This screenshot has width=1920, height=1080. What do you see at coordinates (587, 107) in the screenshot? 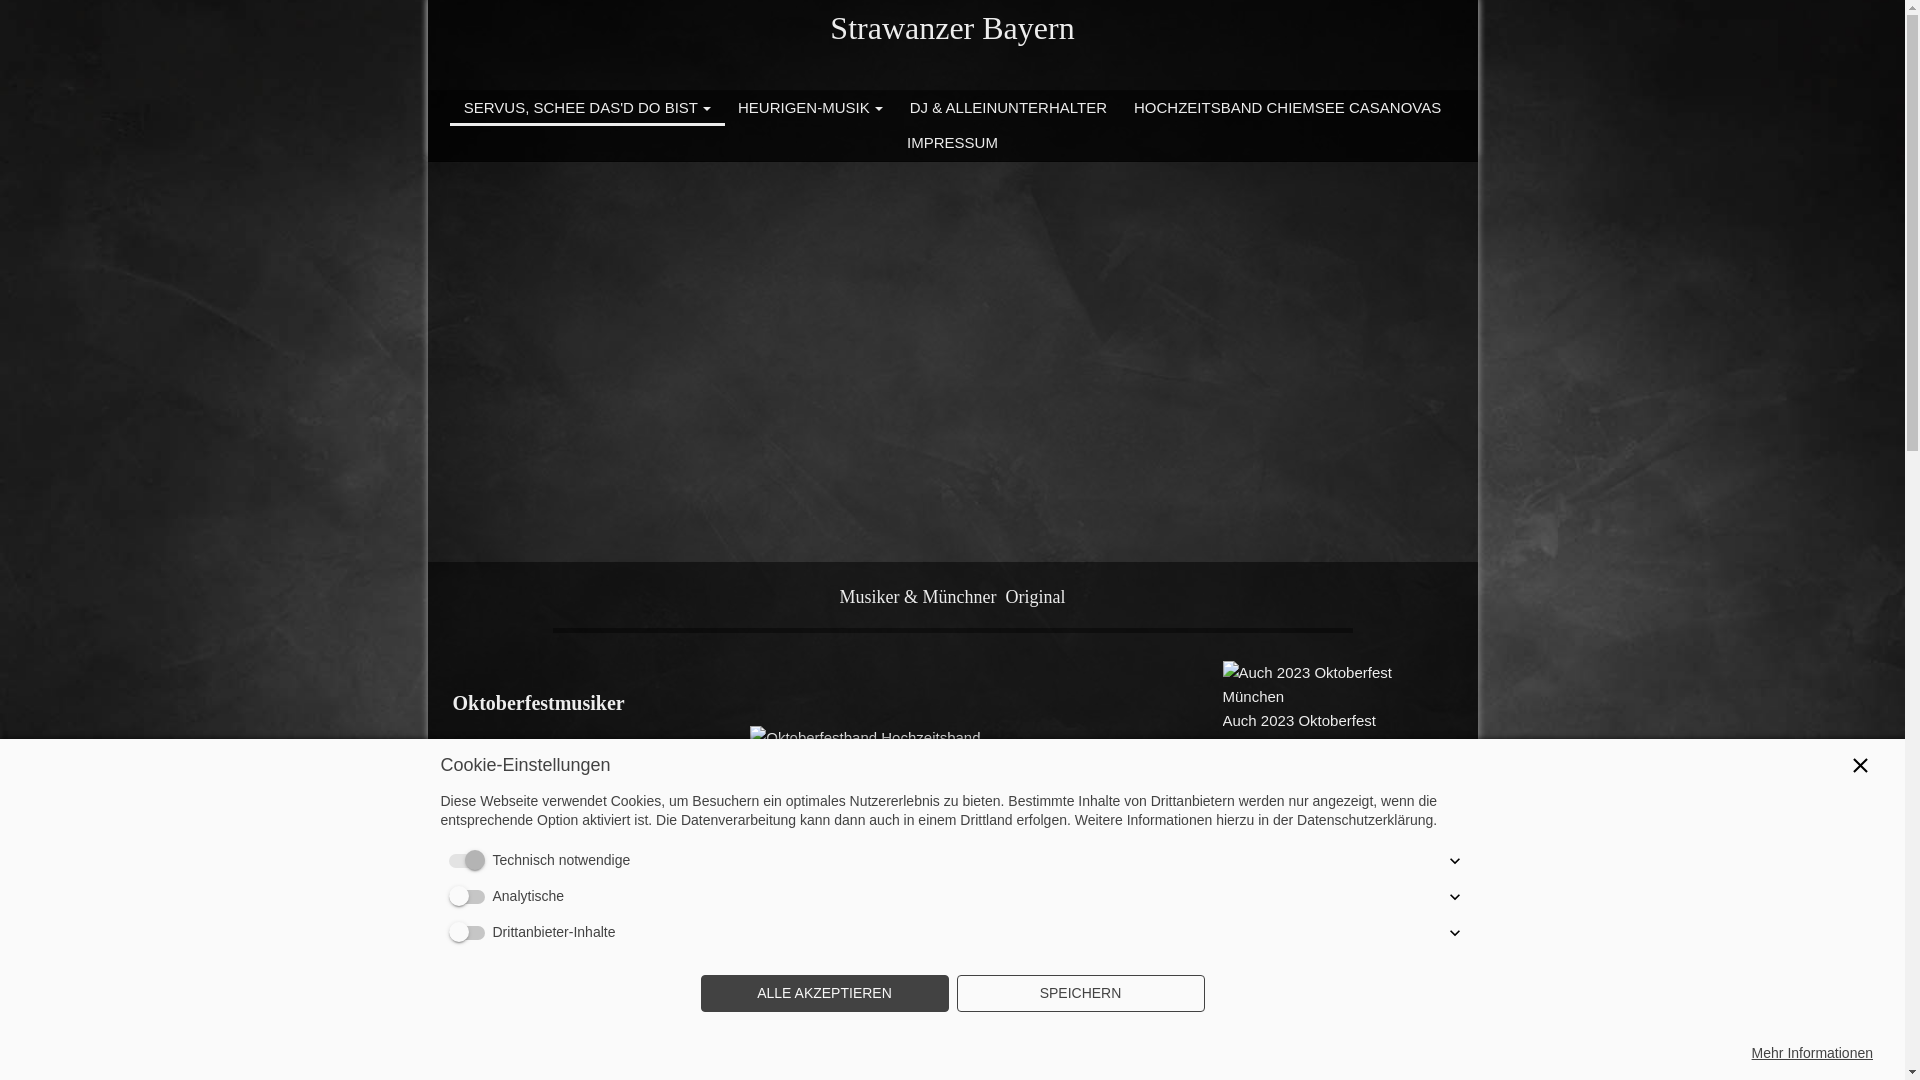
I see `SERVUS, SCHEE DAS'D DO BIST` at bounding box center [587, 107].